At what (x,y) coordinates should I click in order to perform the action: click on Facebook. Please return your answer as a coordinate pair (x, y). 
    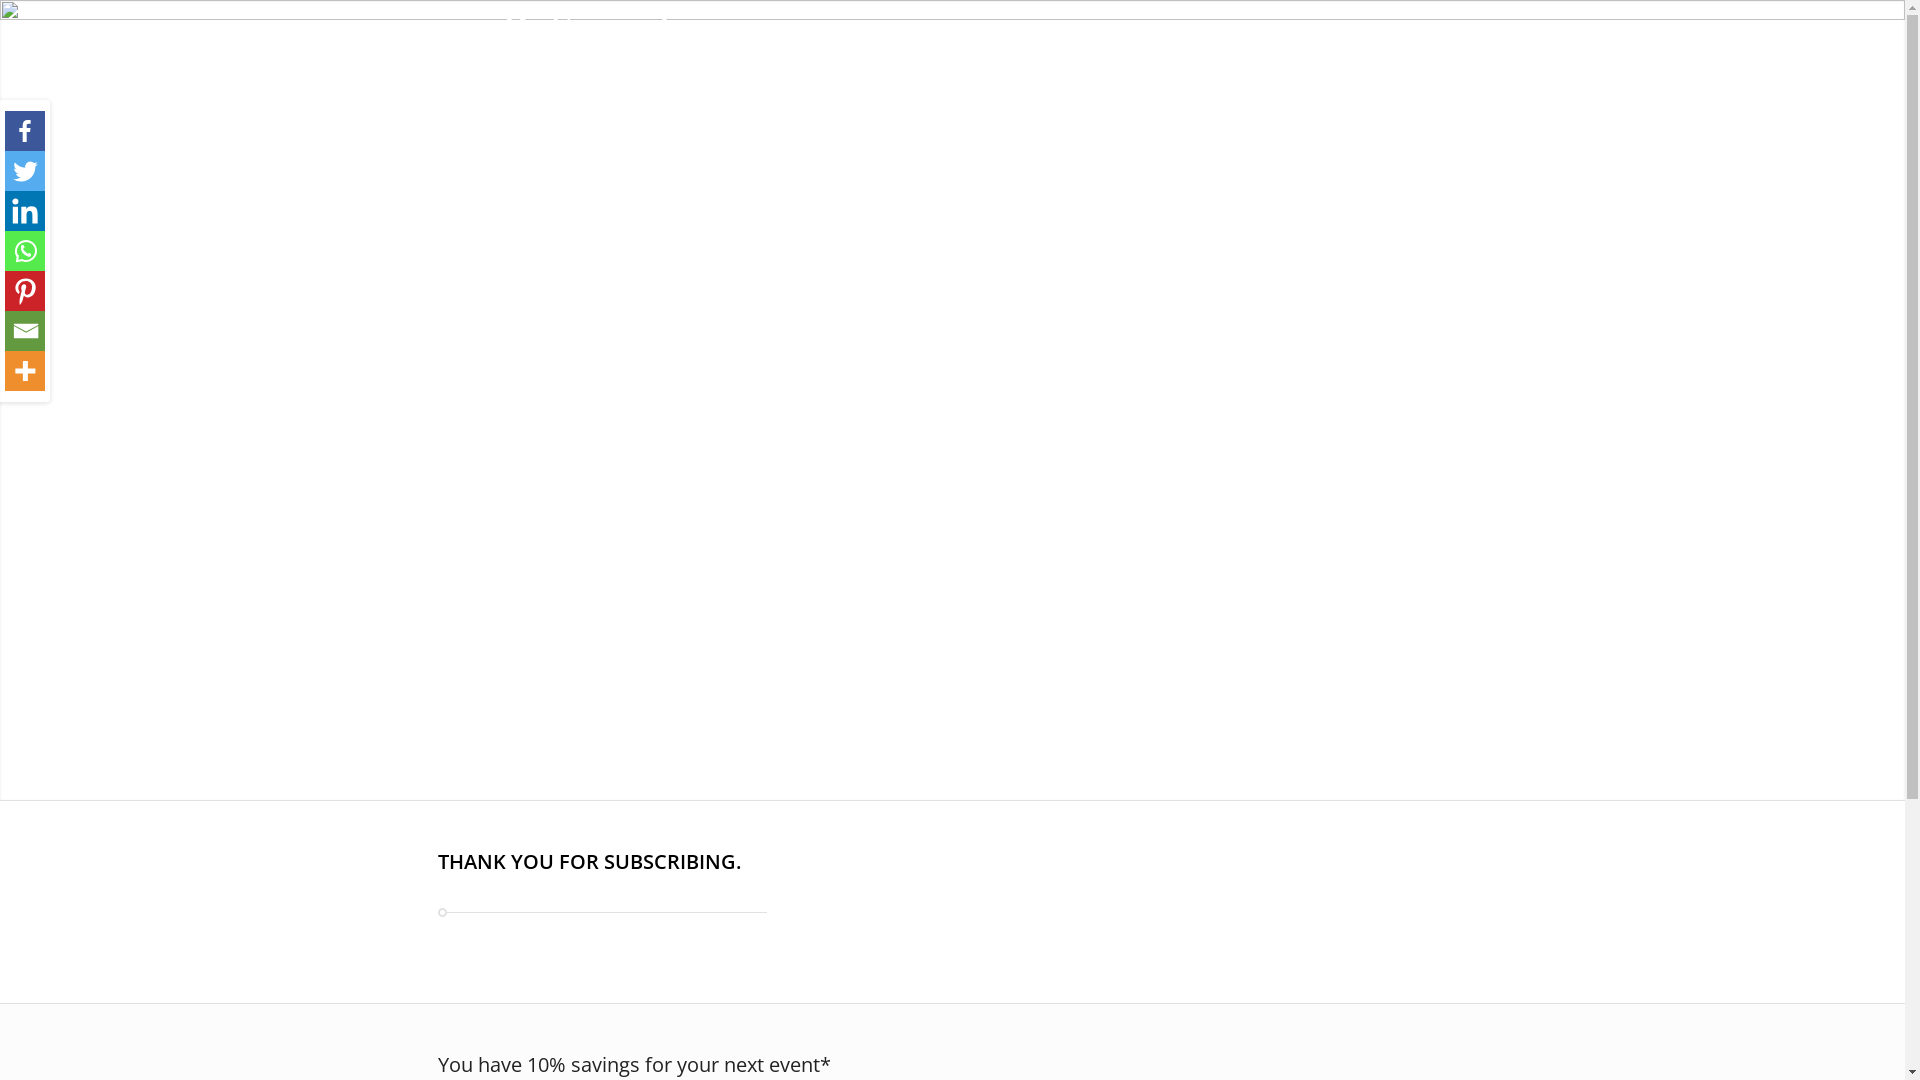
    Looking at the image, I should click on (22, 131).